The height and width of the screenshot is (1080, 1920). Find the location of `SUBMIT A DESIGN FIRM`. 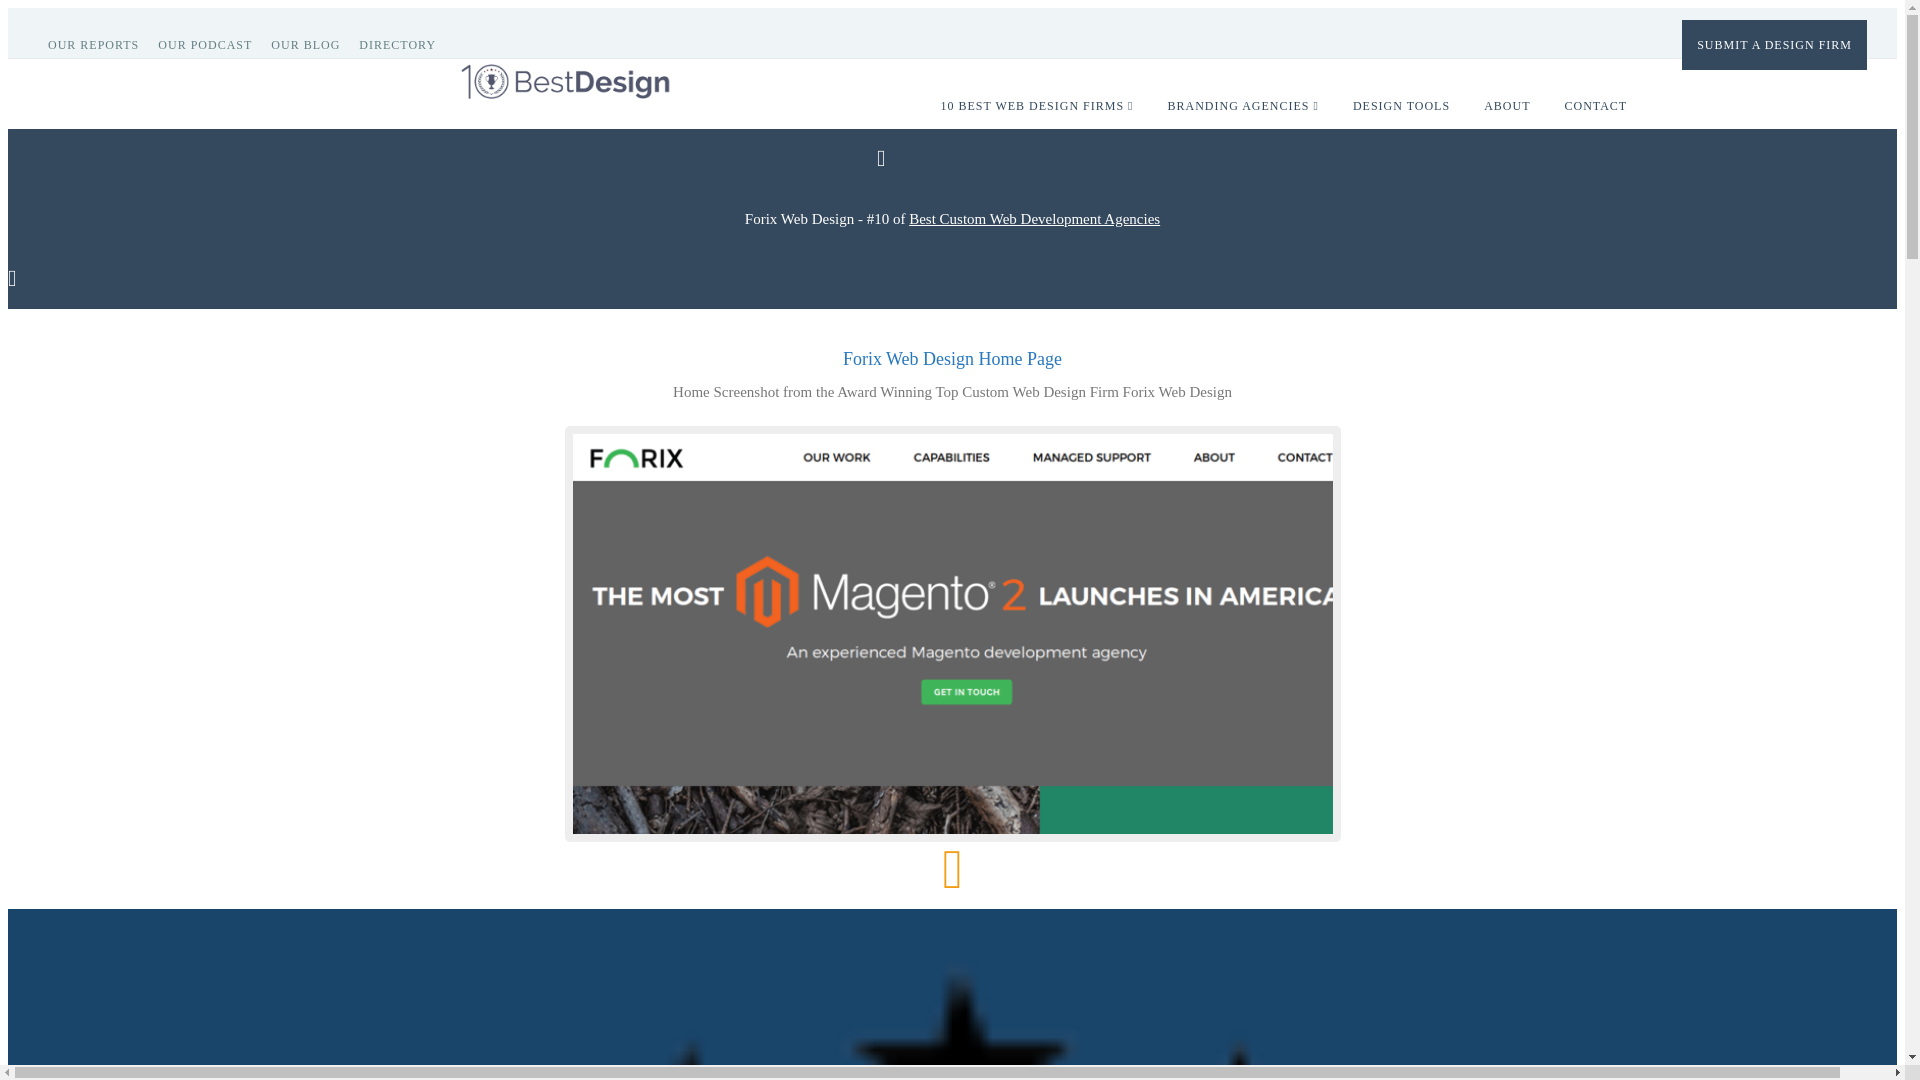

SUBMIT A DESIGN FIRM is located at coordinates (1774, 44).